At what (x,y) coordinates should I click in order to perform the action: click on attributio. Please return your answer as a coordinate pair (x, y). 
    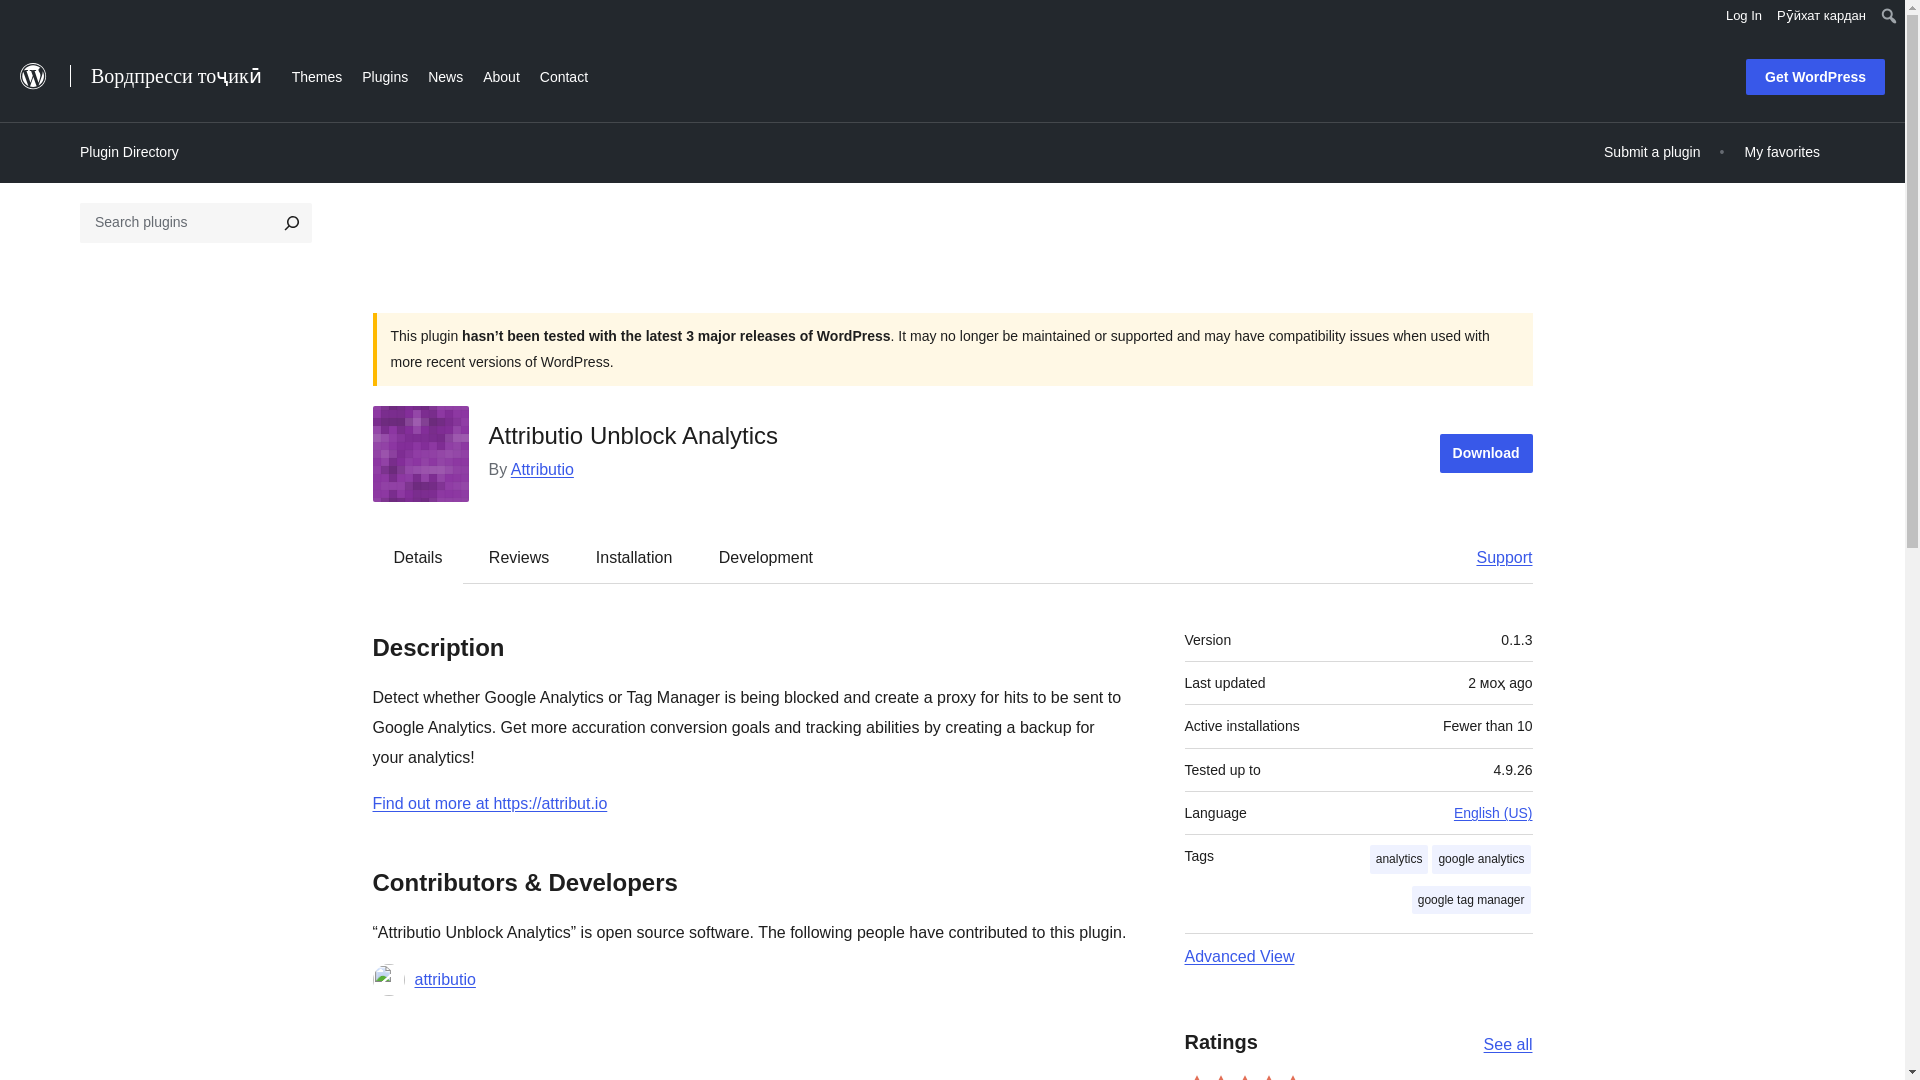
    Looking at the image, I should click on (444, 980).